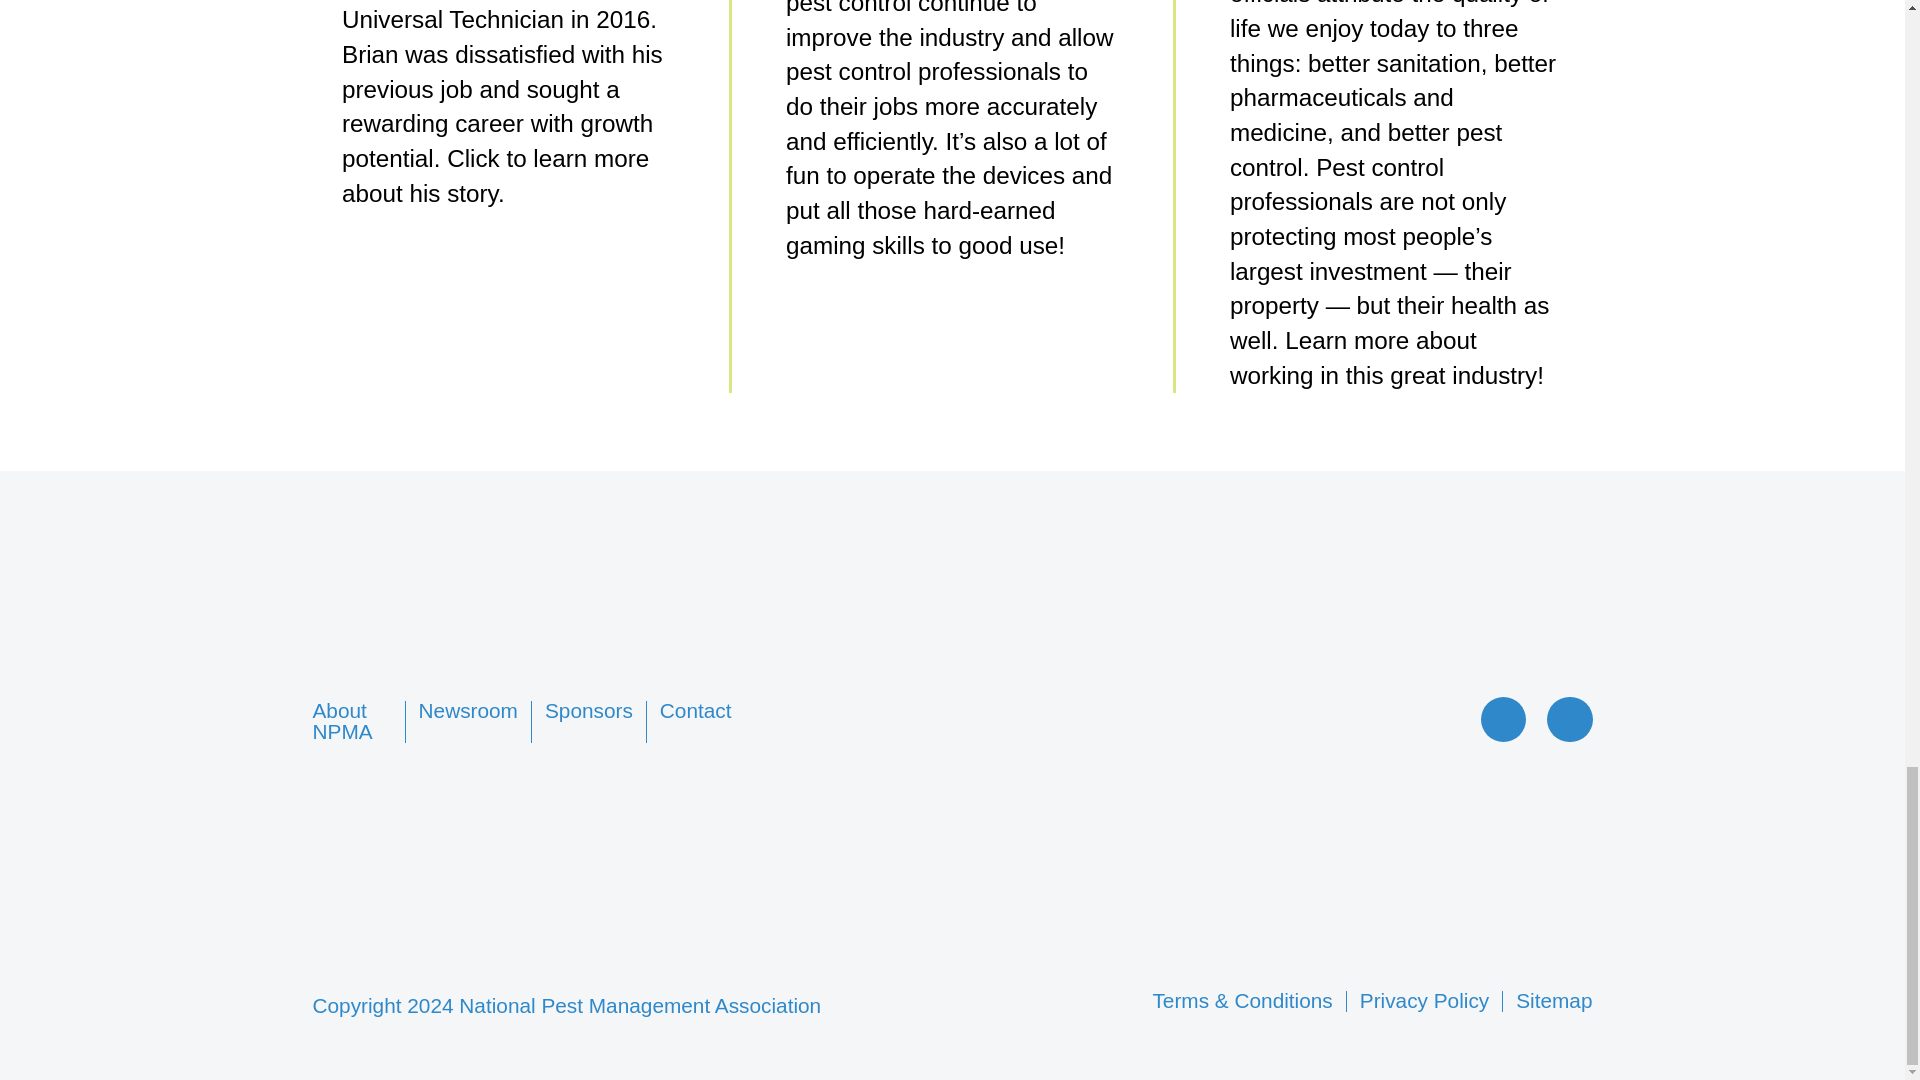 The height and width of the screenshot is (1080, 1920). What do you see at coordinates (1507, 732) in the screenshot?
I see `Facebook` at bounding box center [1507, 732].